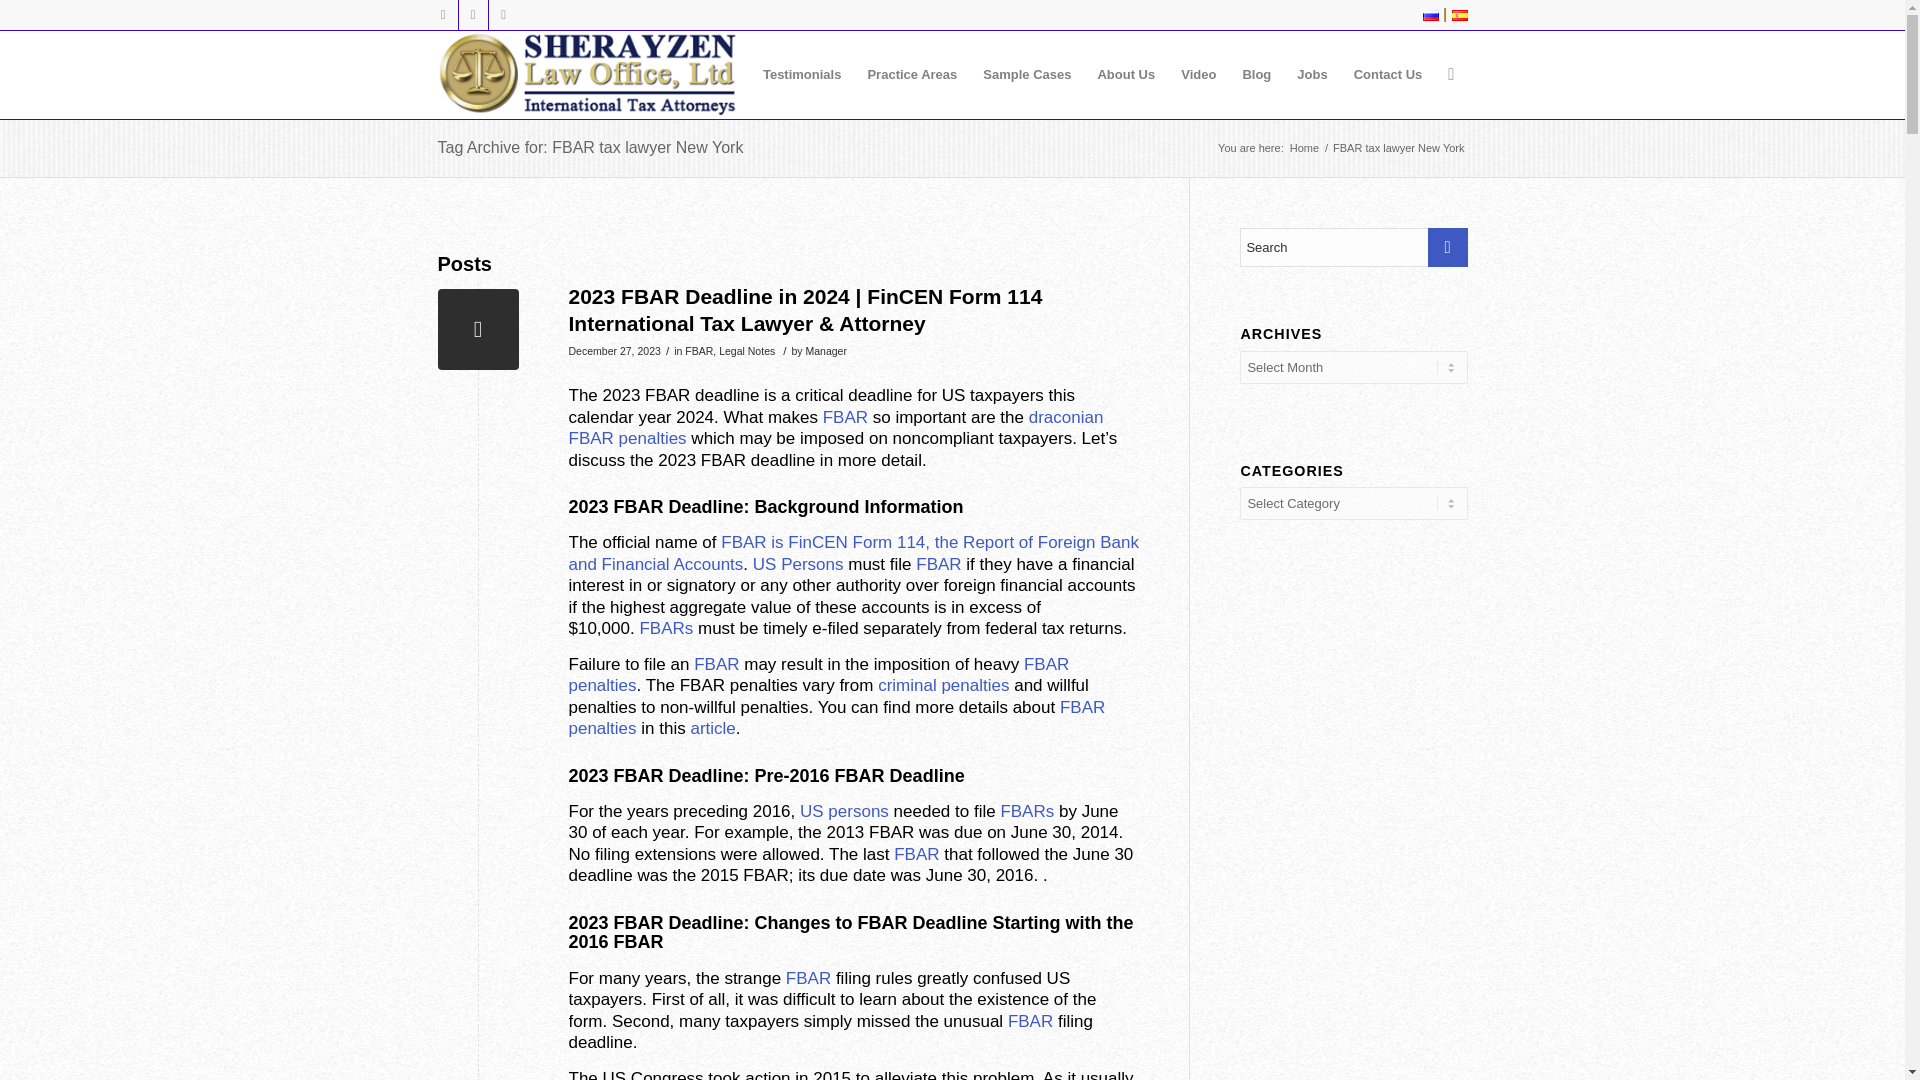 The height and width of the screenshot is (1080, 1920). What do you see at coordinates (818, 674) in the screenshot?
I see `FBAR penalties` at bounding box center [818, 674].